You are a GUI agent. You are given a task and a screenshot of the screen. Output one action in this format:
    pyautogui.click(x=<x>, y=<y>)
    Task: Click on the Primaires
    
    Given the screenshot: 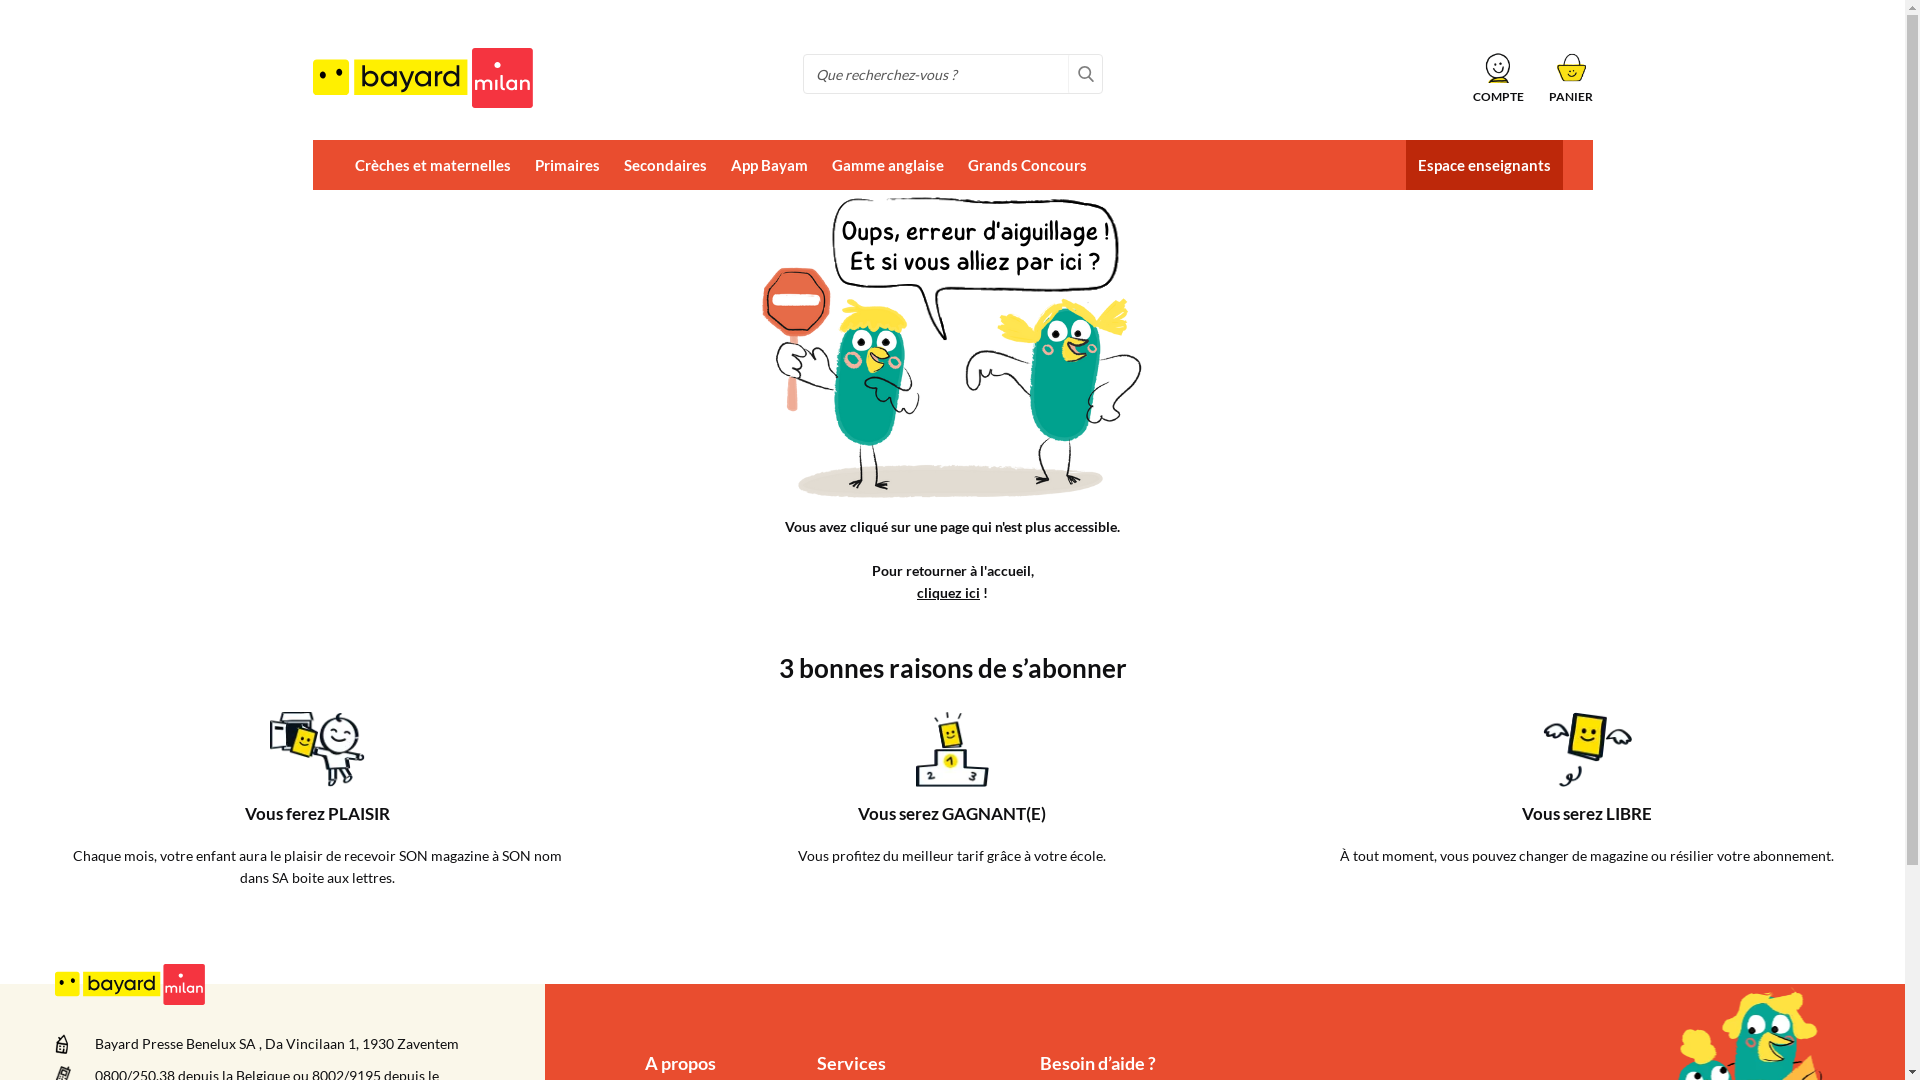 What is the action you would take?
    pyautogui.click(x=566, y=165)
    